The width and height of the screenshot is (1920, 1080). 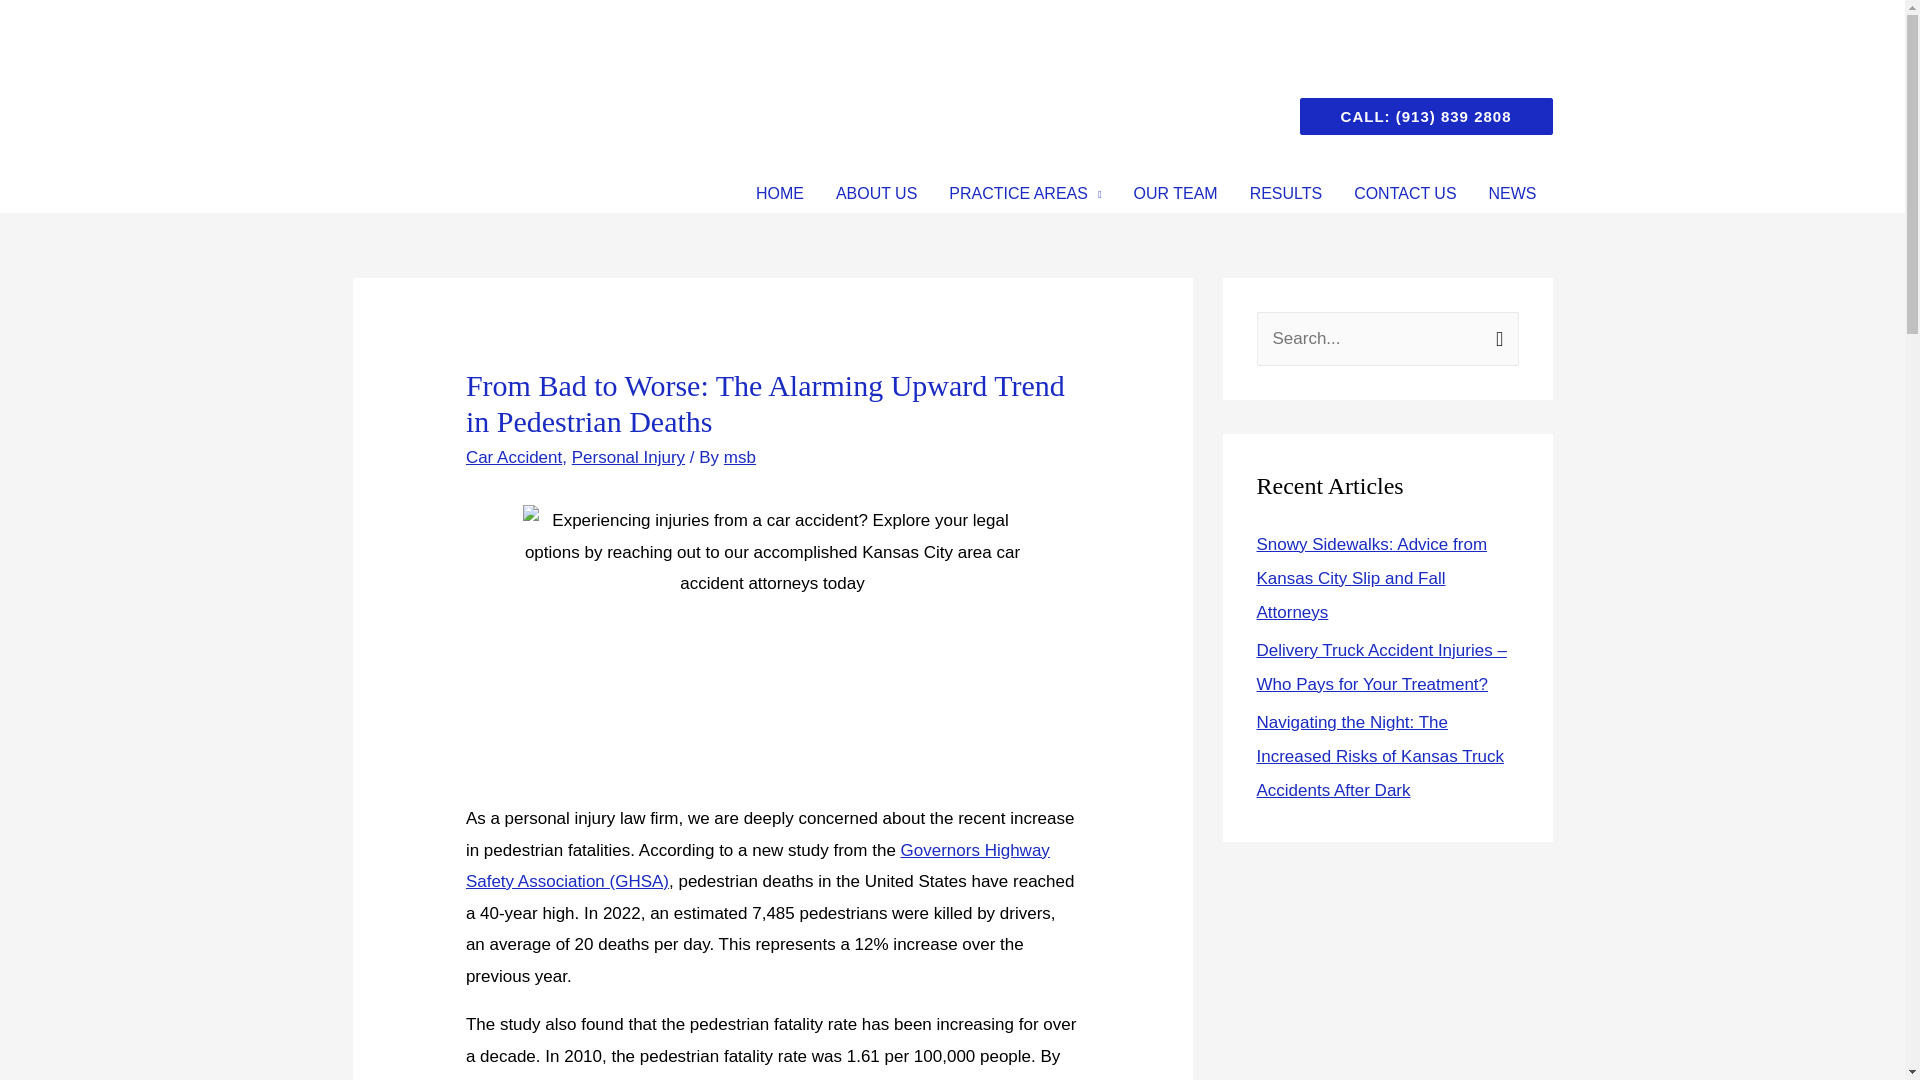 What do you see at coordinates (740, 457) in the screenshot?
I see `View all posts by msb` at bounding box center [740, 457].